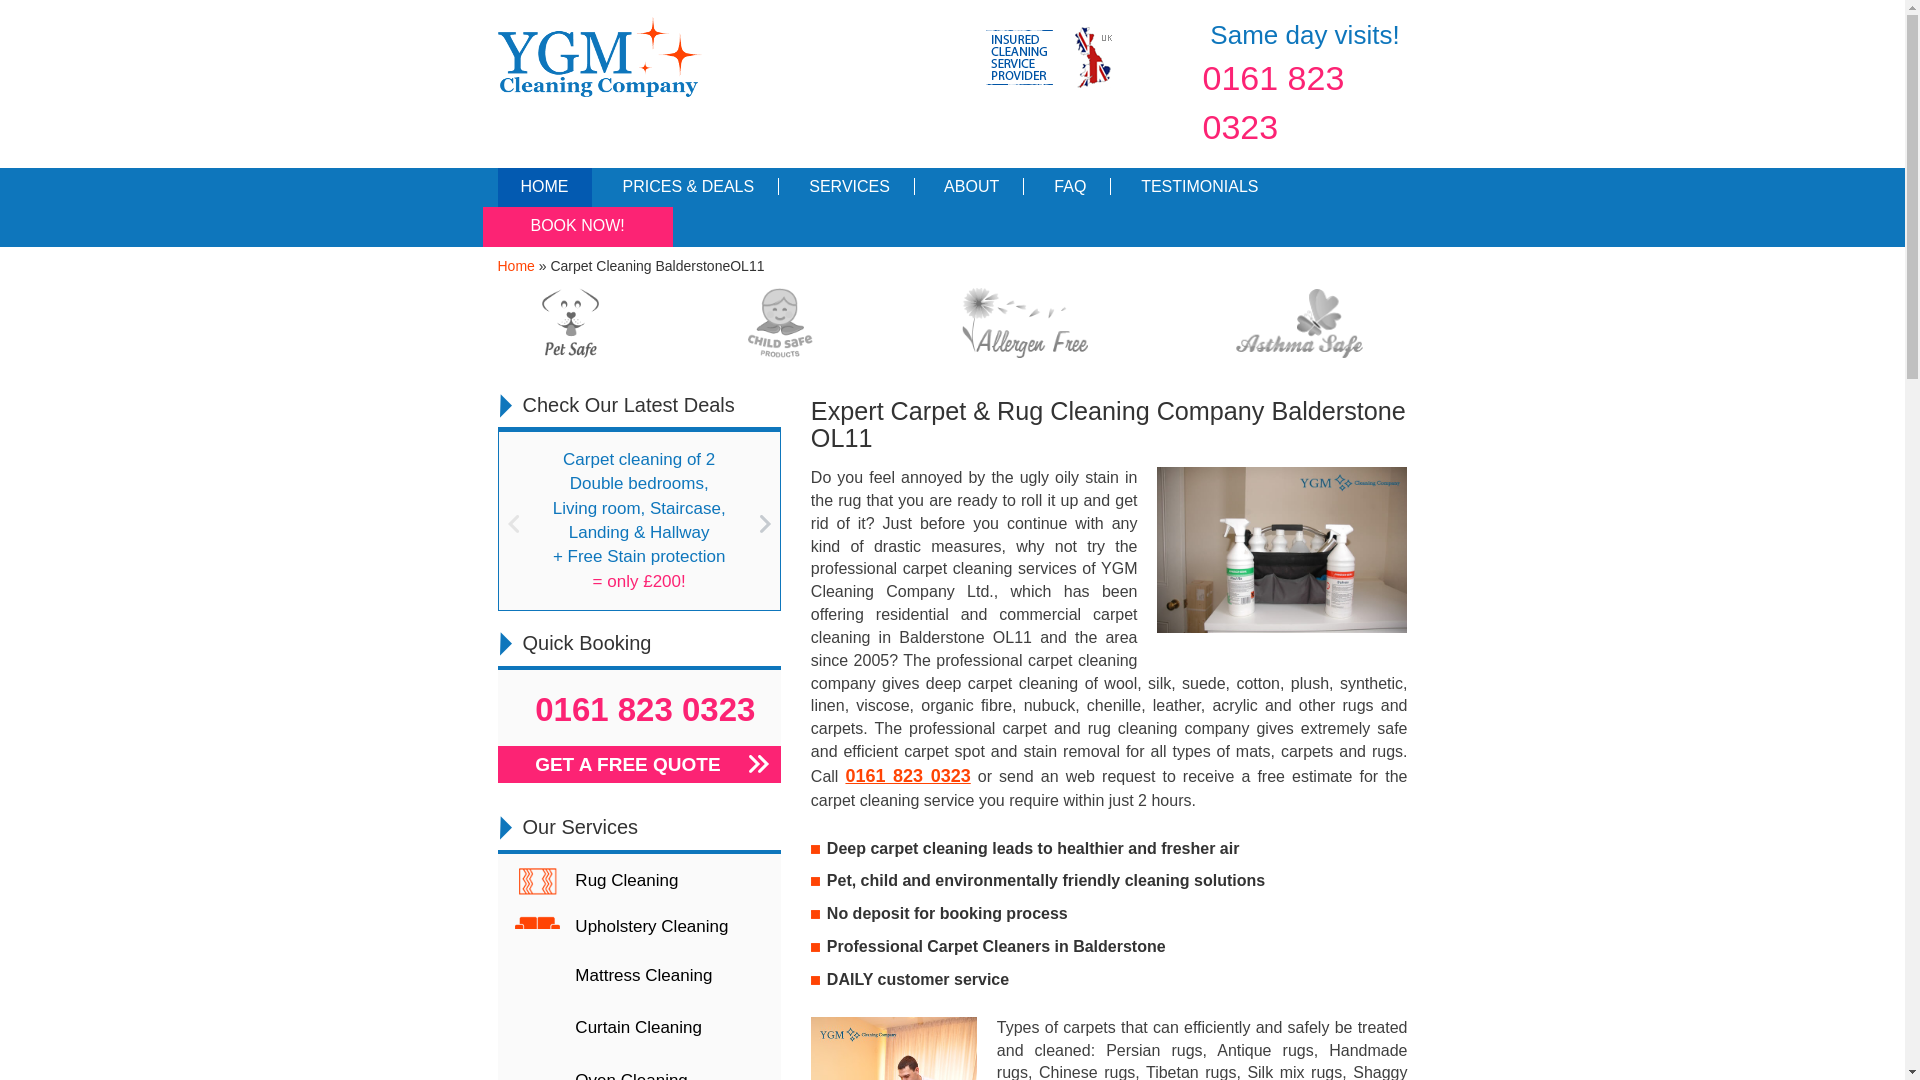  Describe the element at coordinates (1066, 188) in the screenshot. I see `  FAQ` at that location.